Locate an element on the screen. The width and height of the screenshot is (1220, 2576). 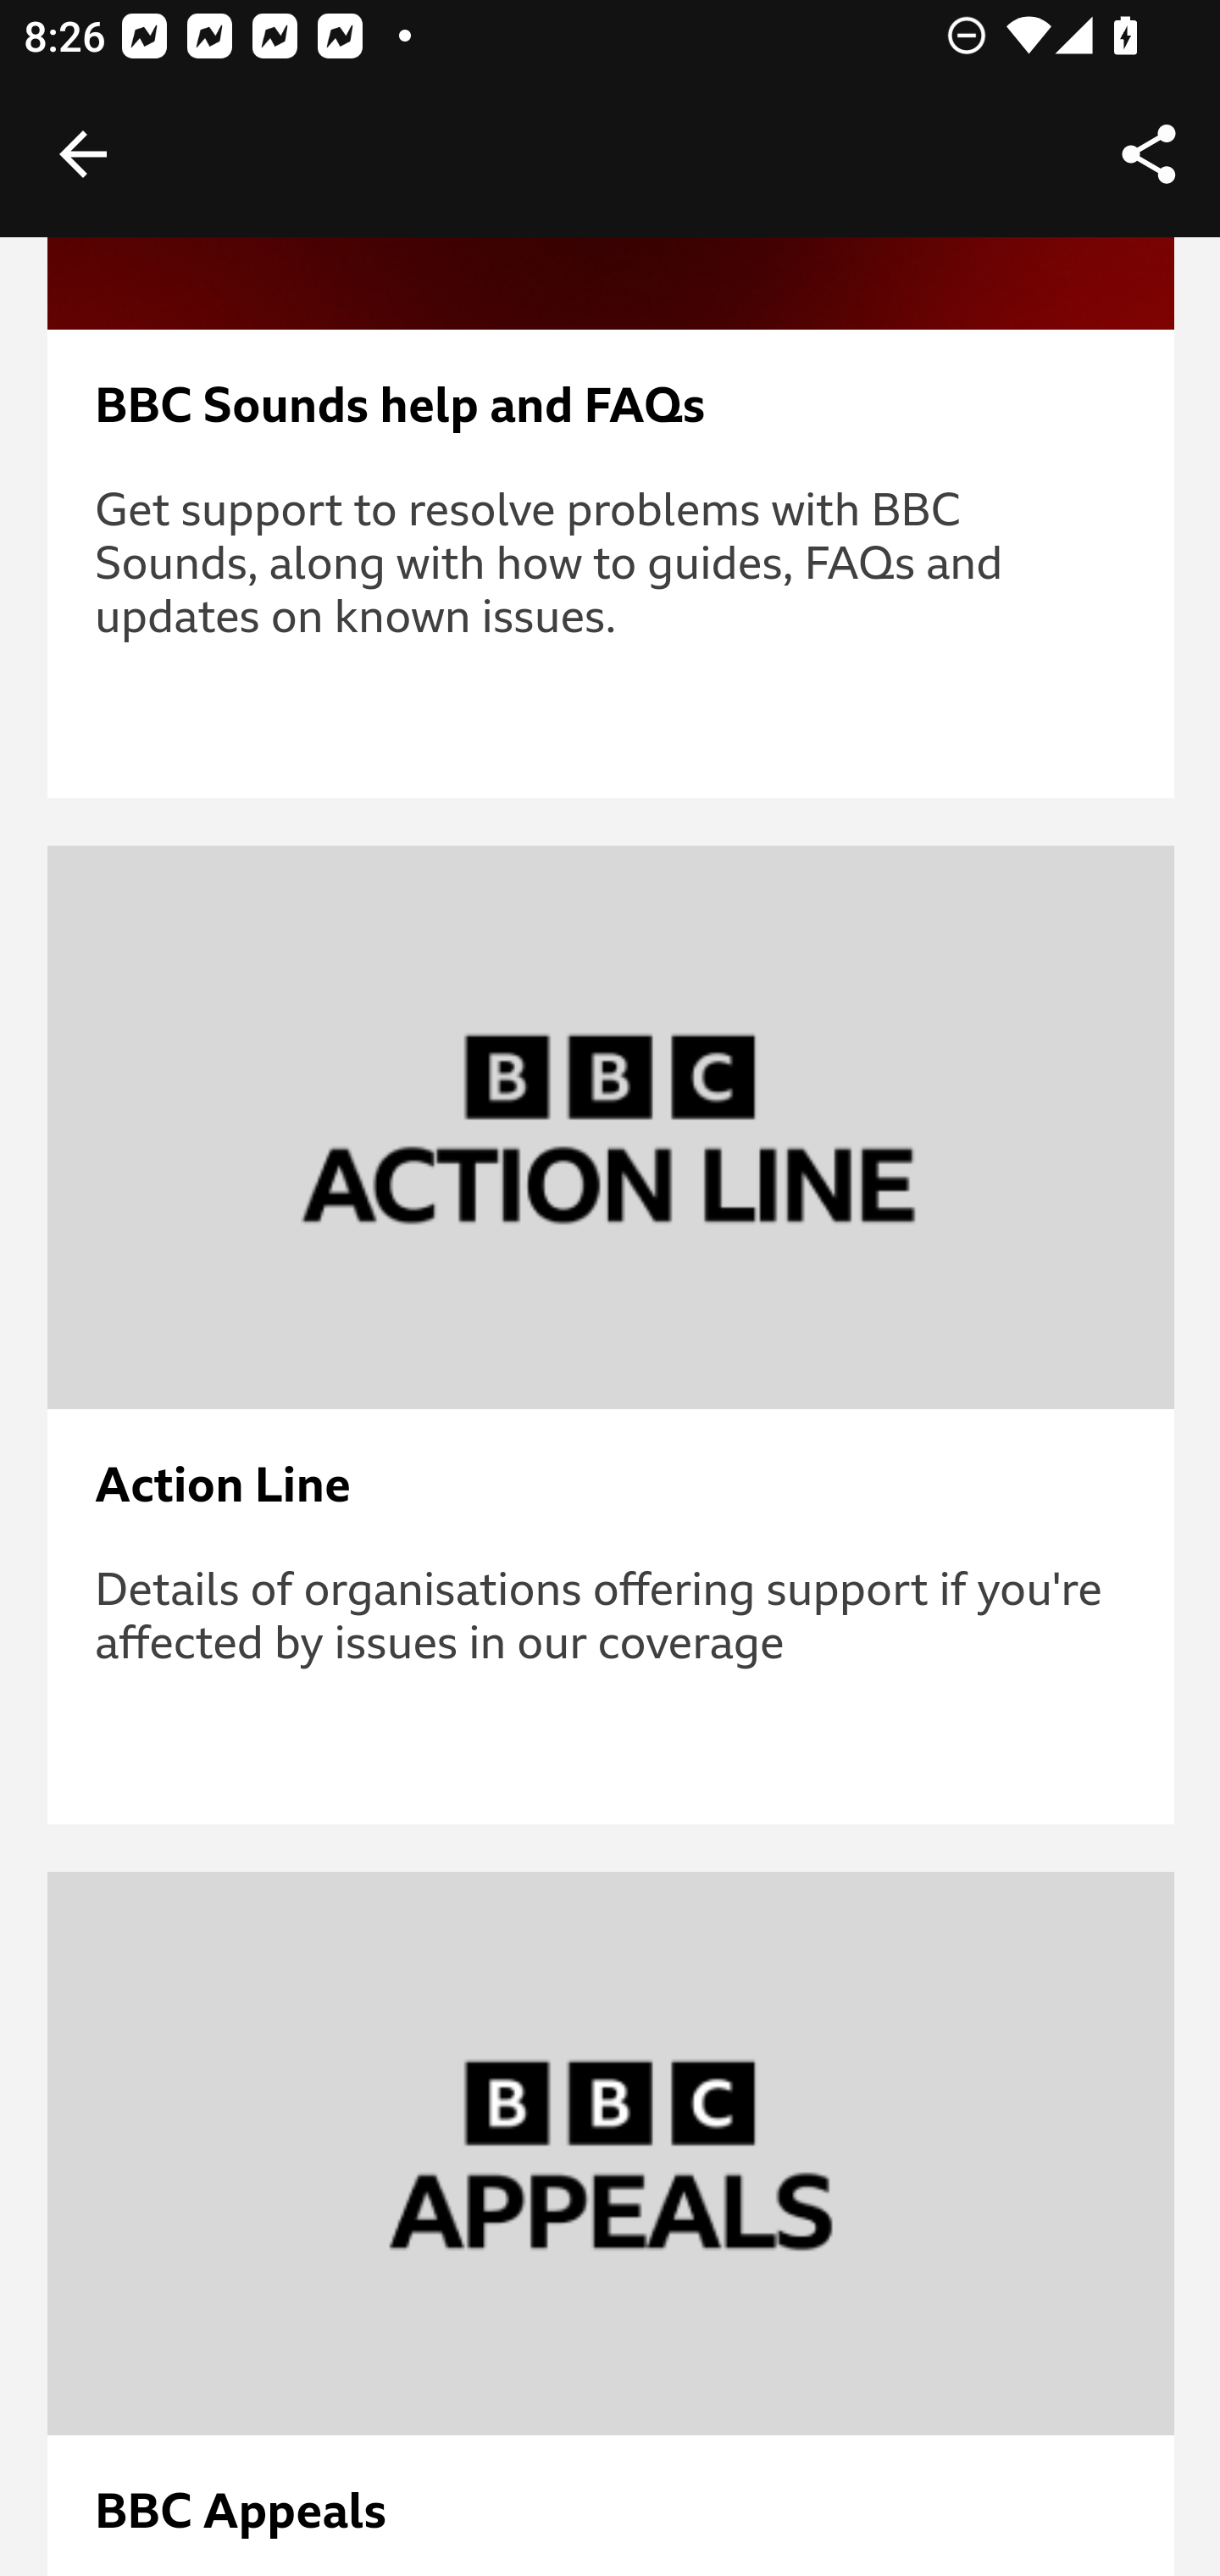
Share is located at coordinates (1149, 154).